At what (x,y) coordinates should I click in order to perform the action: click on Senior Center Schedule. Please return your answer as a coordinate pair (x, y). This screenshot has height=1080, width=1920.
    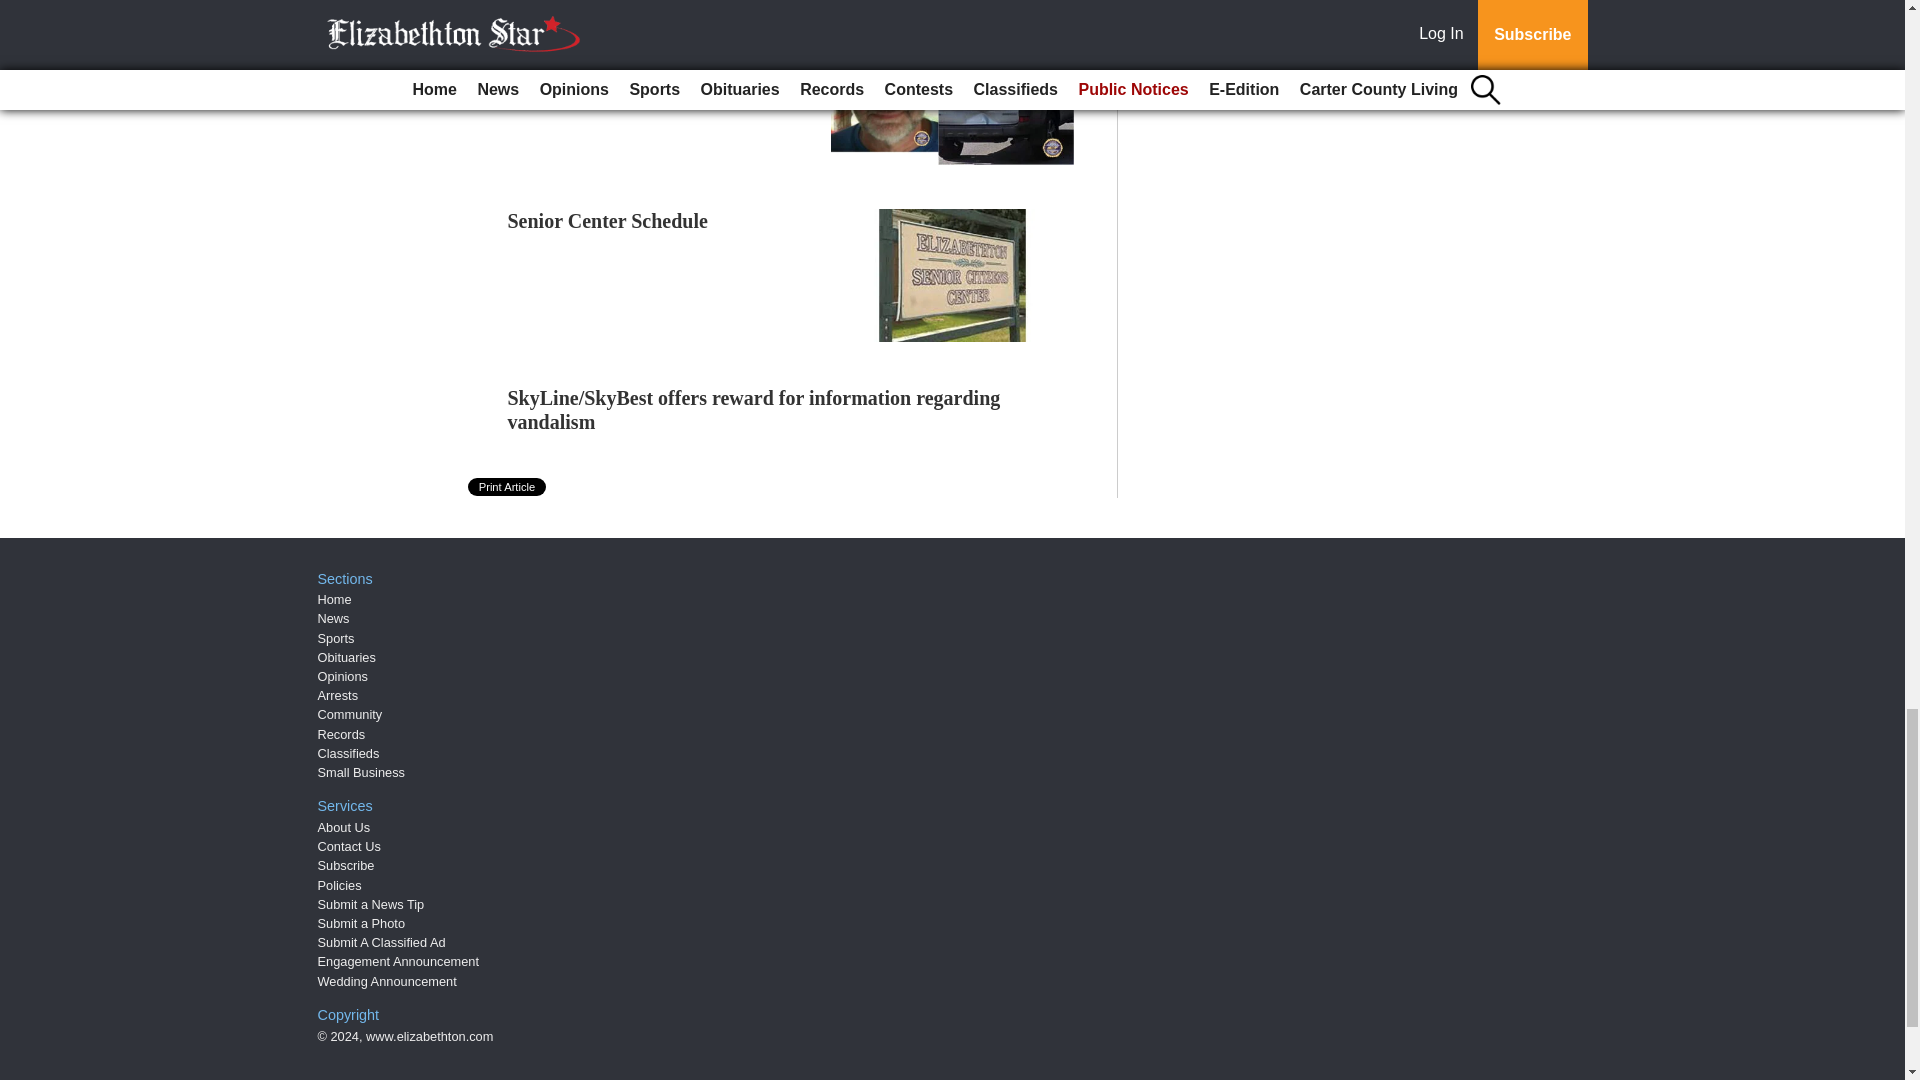
    Looking at the image, I should click on (608, 220).